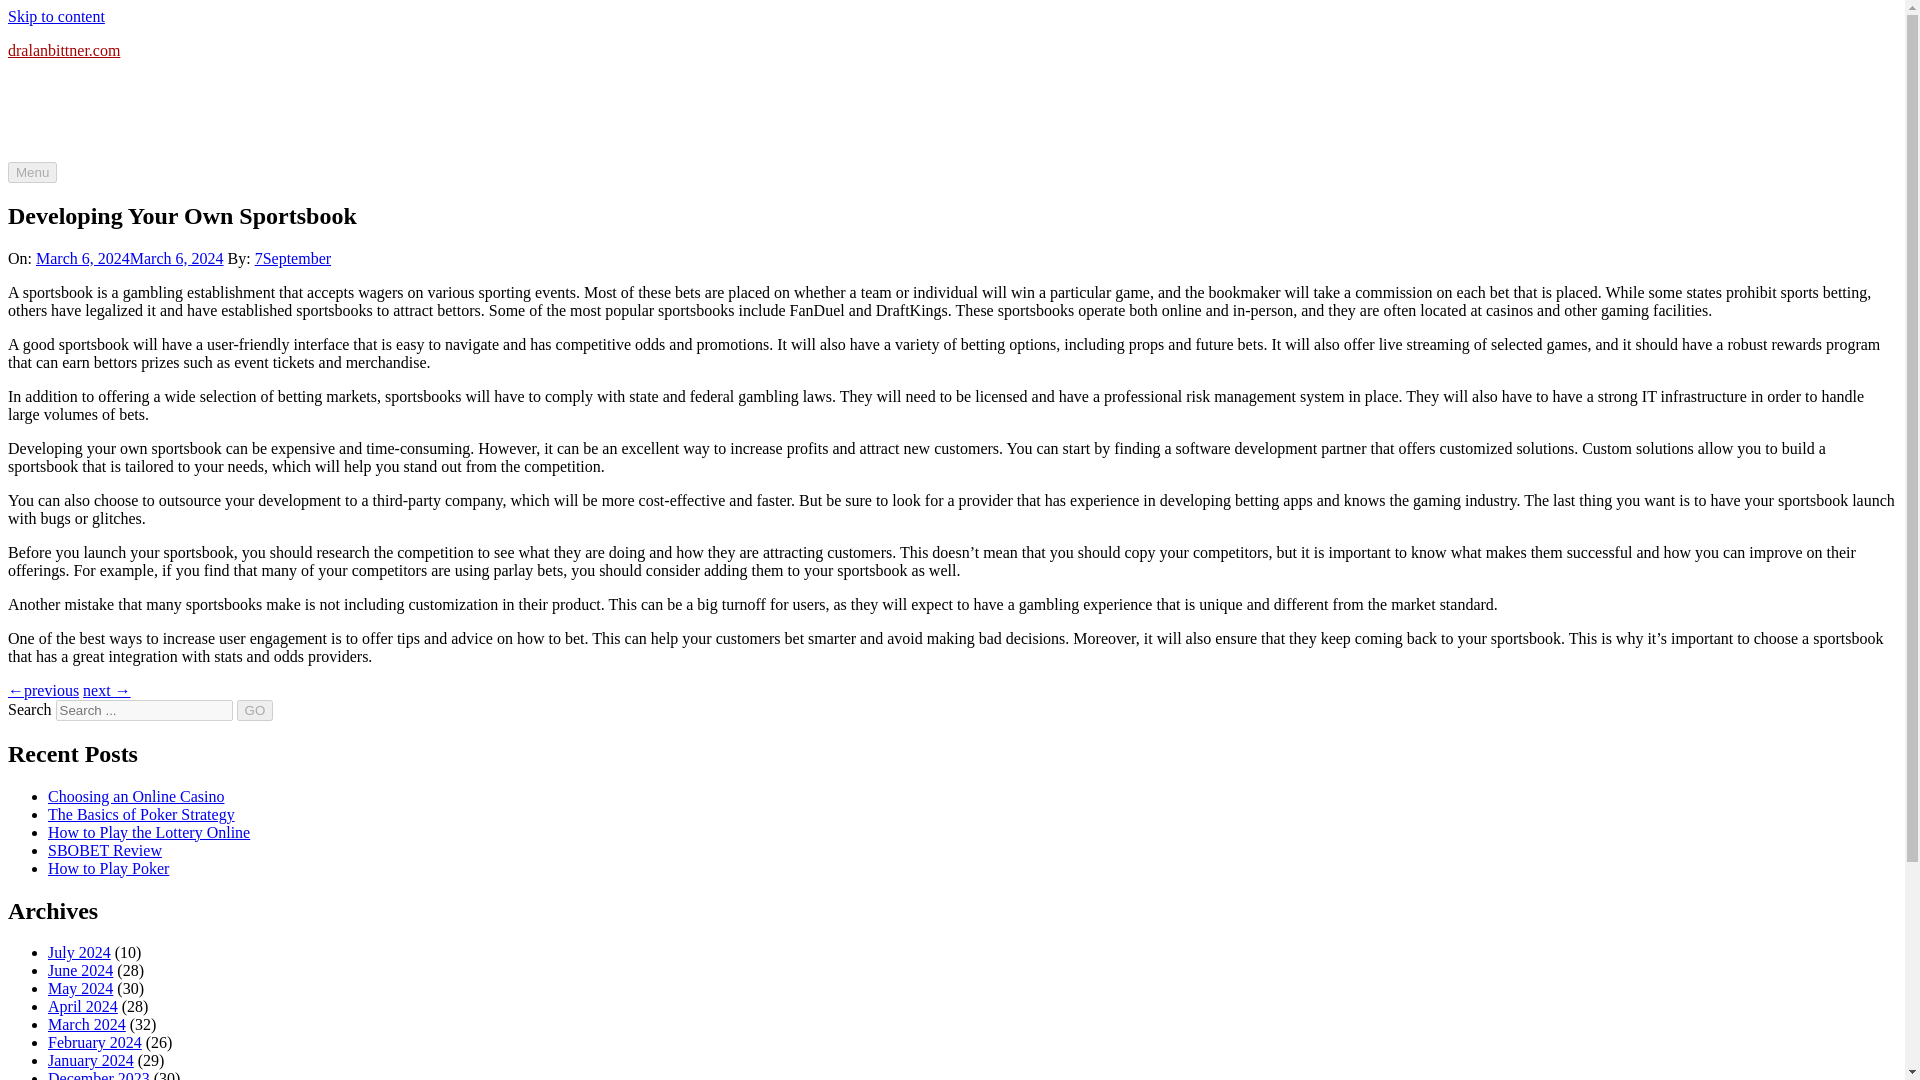 This screenshot has height=1080, width=1920. Describe the element at coordinates (136, 796) in the screenshot. I see `Choosing an Online Casino` at that location.